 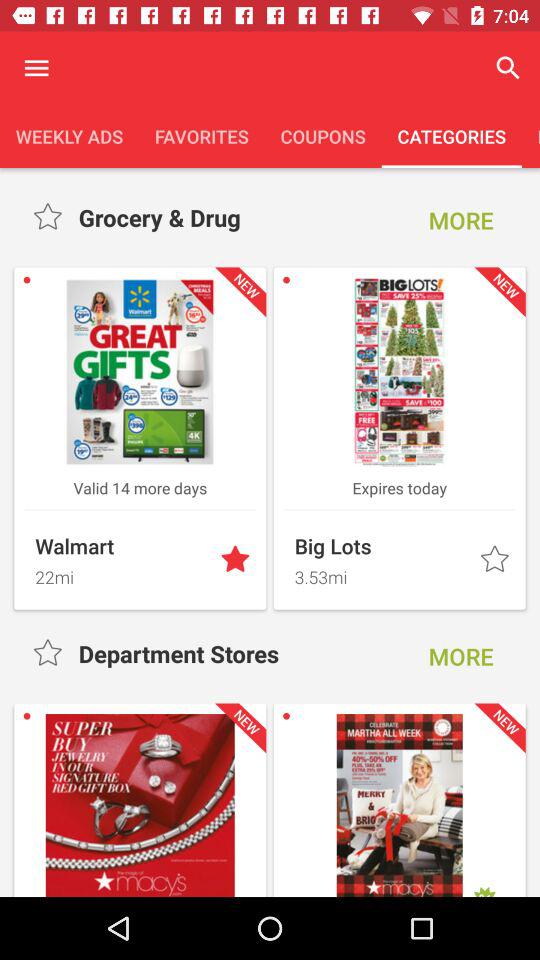 I want to click on select 3.53mi icon, so click(x=381, y=574).